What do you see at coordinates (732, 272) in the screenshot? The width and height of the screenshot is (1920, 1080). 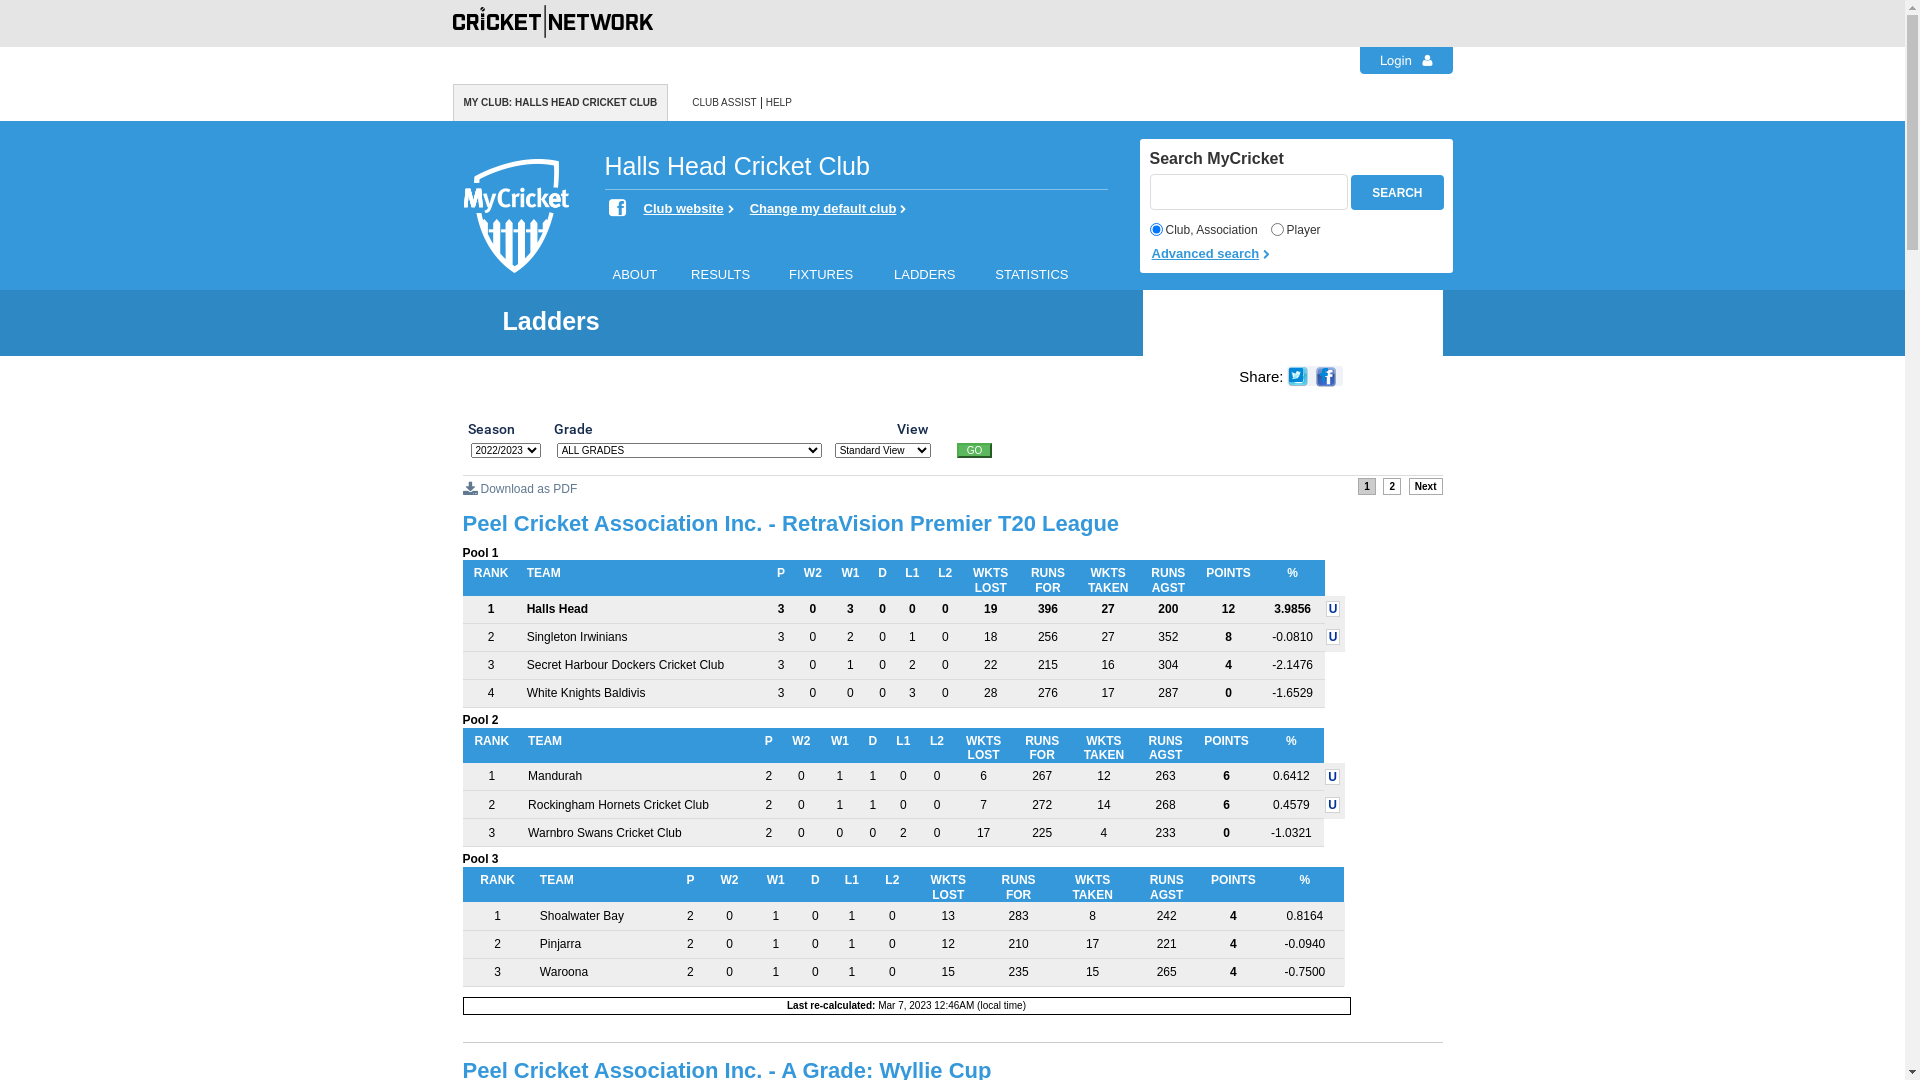 I see `RESULTS` at bounding box center [732, 272].